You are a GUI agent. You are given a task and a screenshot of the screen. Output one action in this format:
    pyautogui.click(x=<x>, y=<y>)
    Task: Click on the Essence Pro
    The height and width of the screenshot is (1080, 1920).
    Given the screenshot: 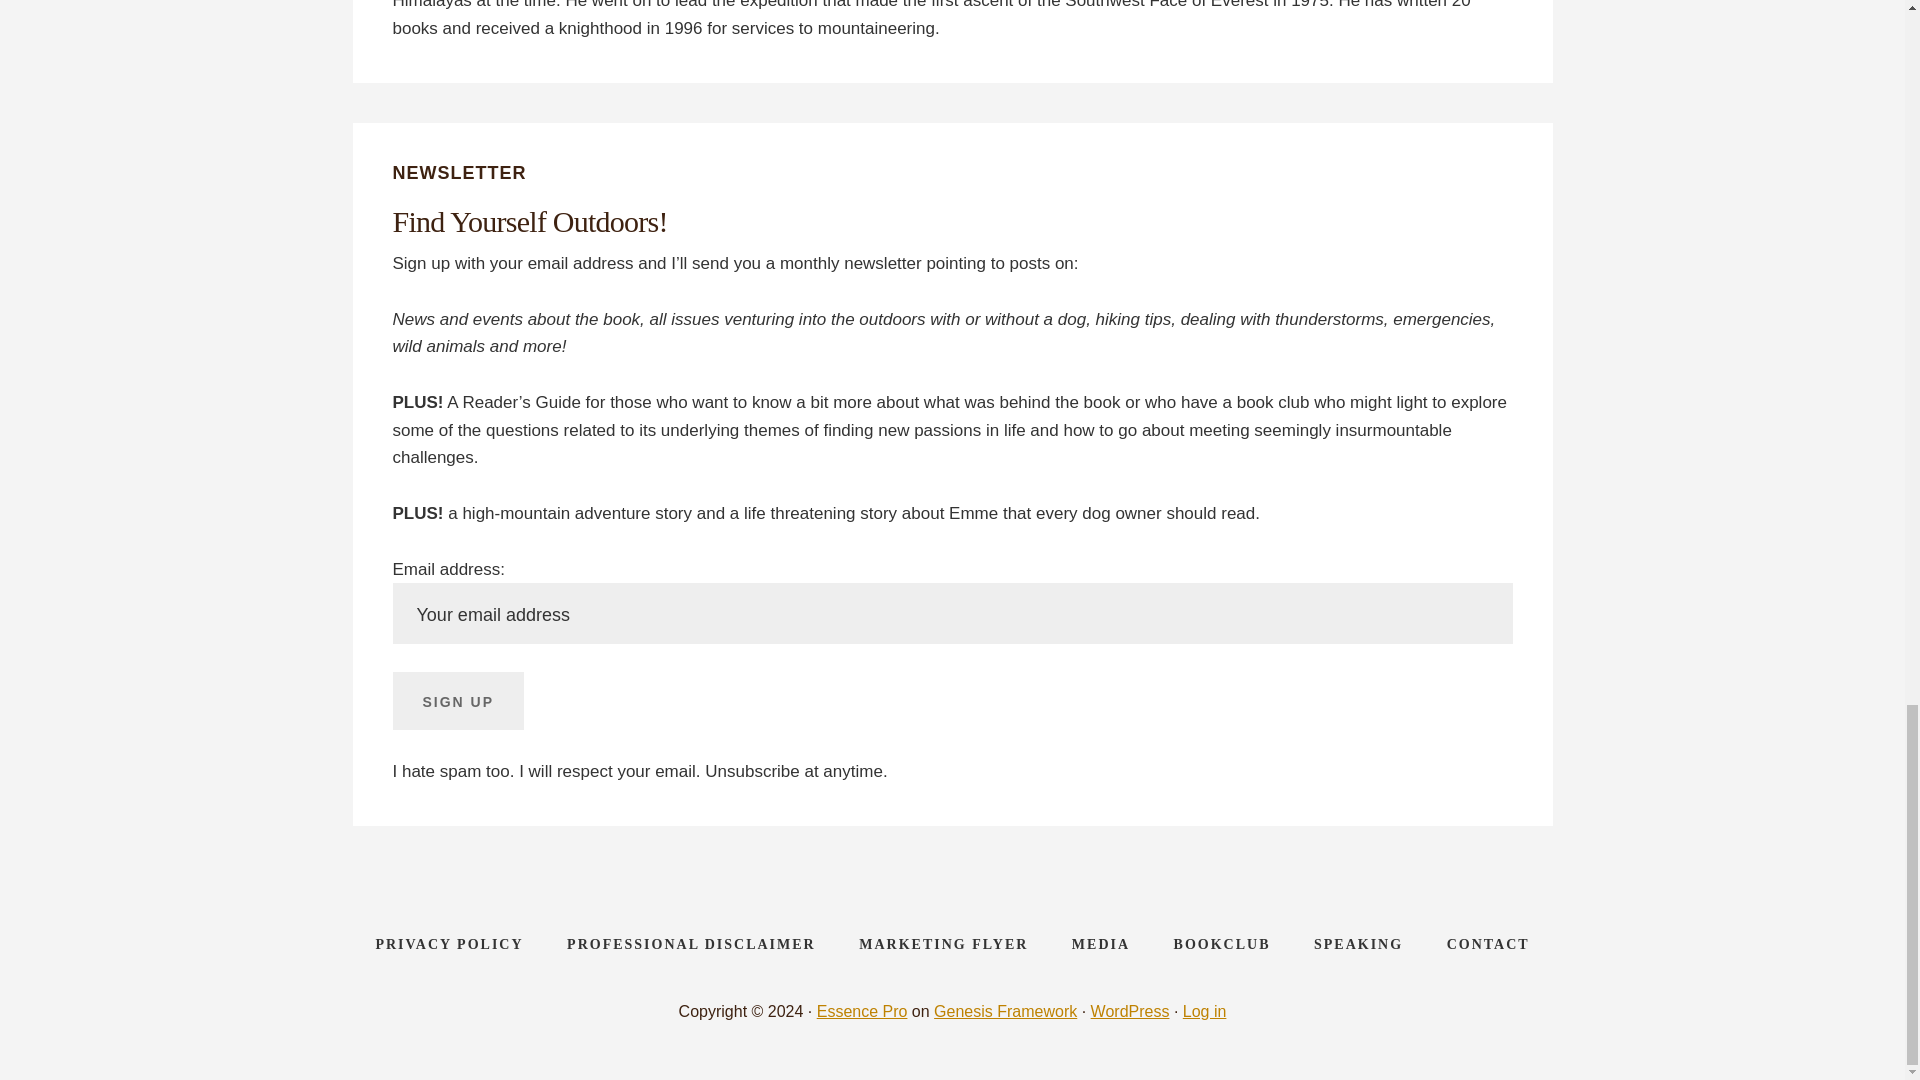 What is the action you would take?
    pyautogui.click(x=862, y=1011)
    